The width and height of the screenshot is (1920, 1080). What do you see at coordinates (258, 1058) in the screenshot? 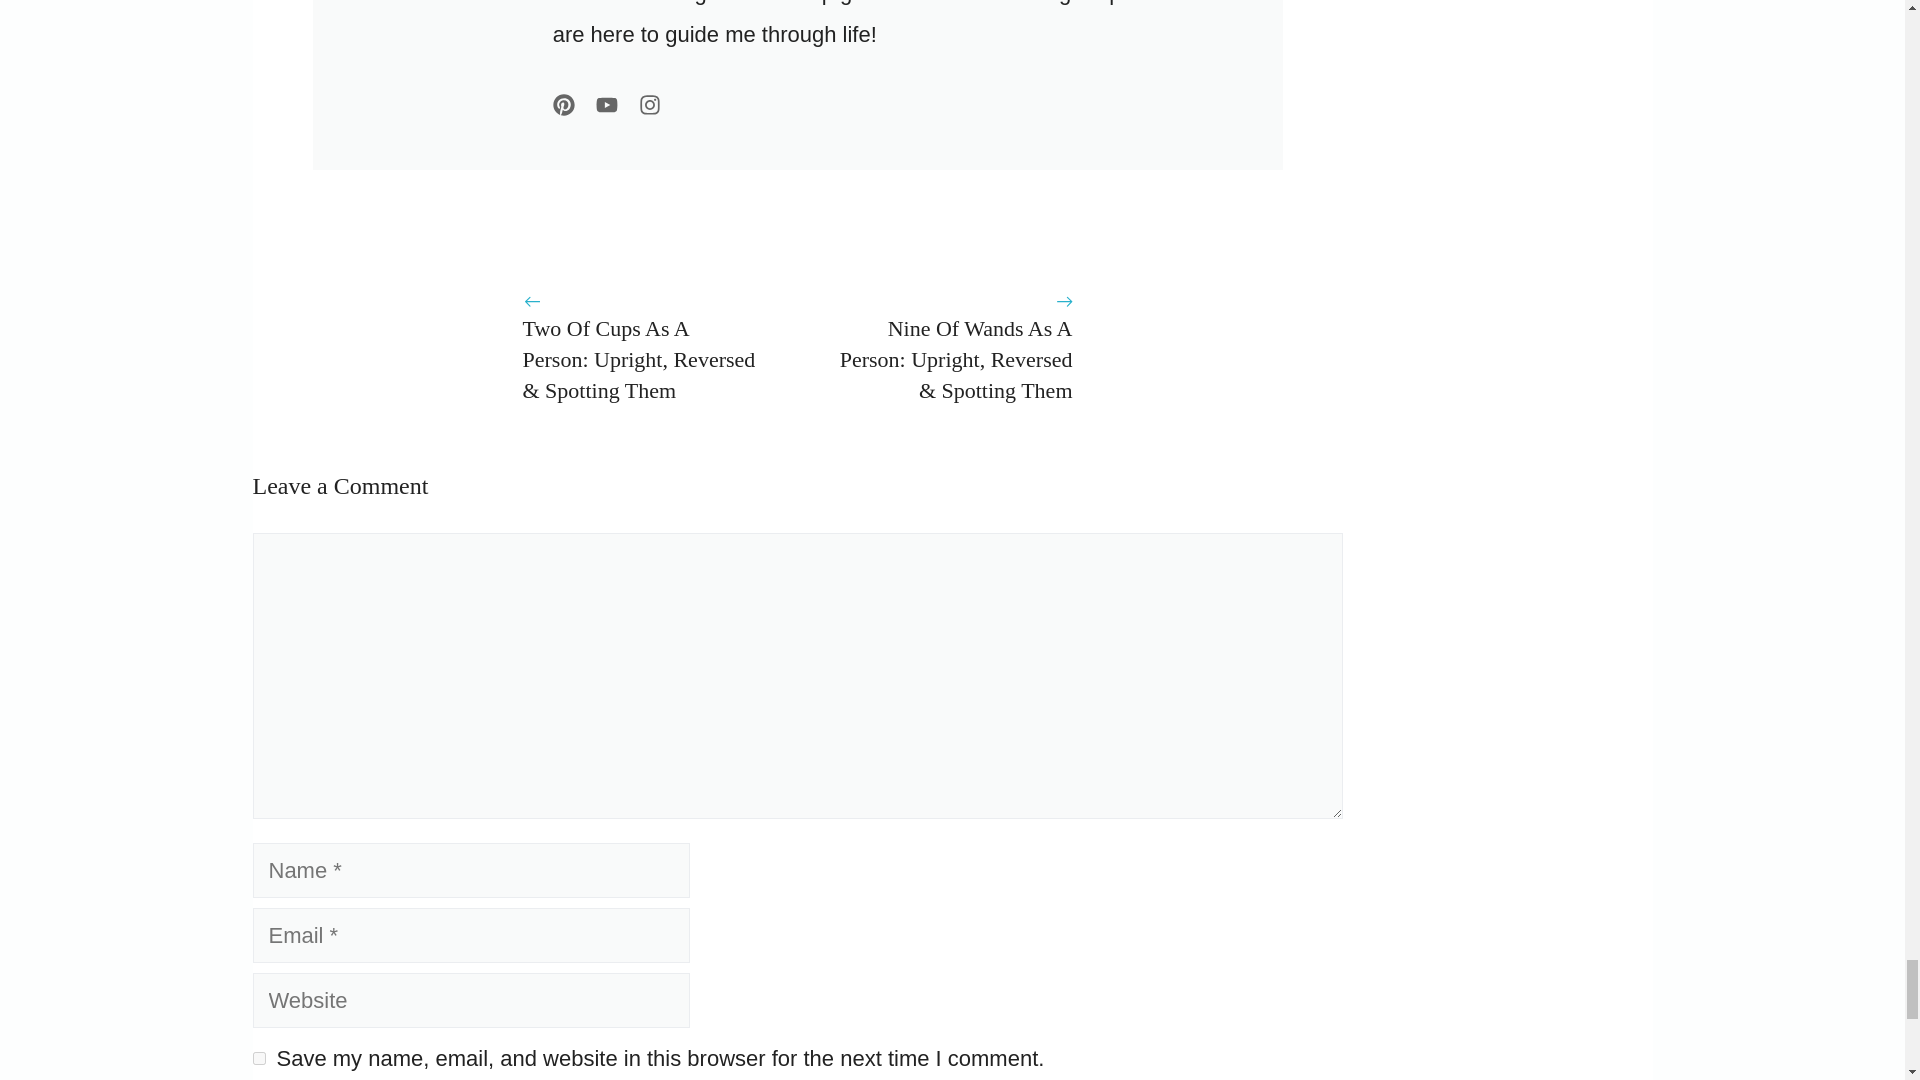
I see `yes` at bounding box center [258, 1058].